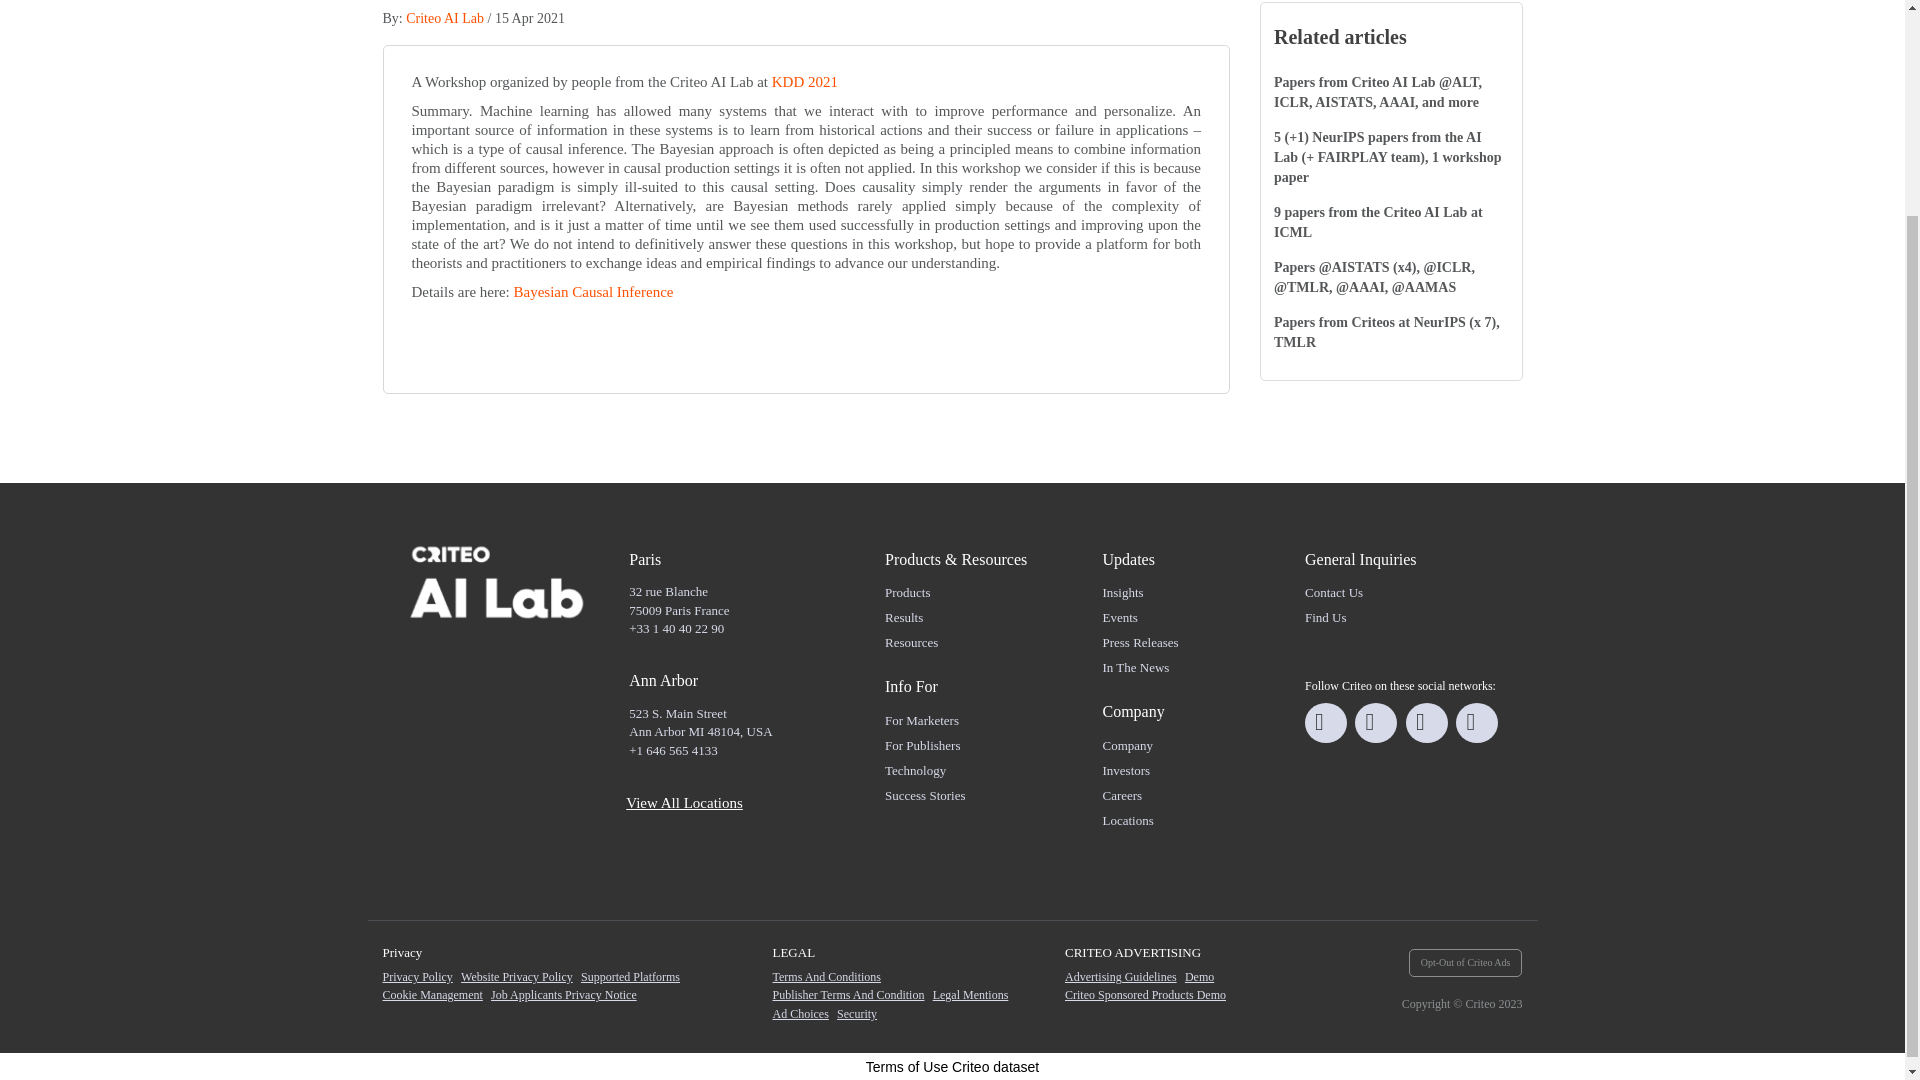 The image size is (1920, 1080). What do you see at coordinates (1122, 592) in the screenshot?
I see `Insights` at bounding box center [1122, 592].